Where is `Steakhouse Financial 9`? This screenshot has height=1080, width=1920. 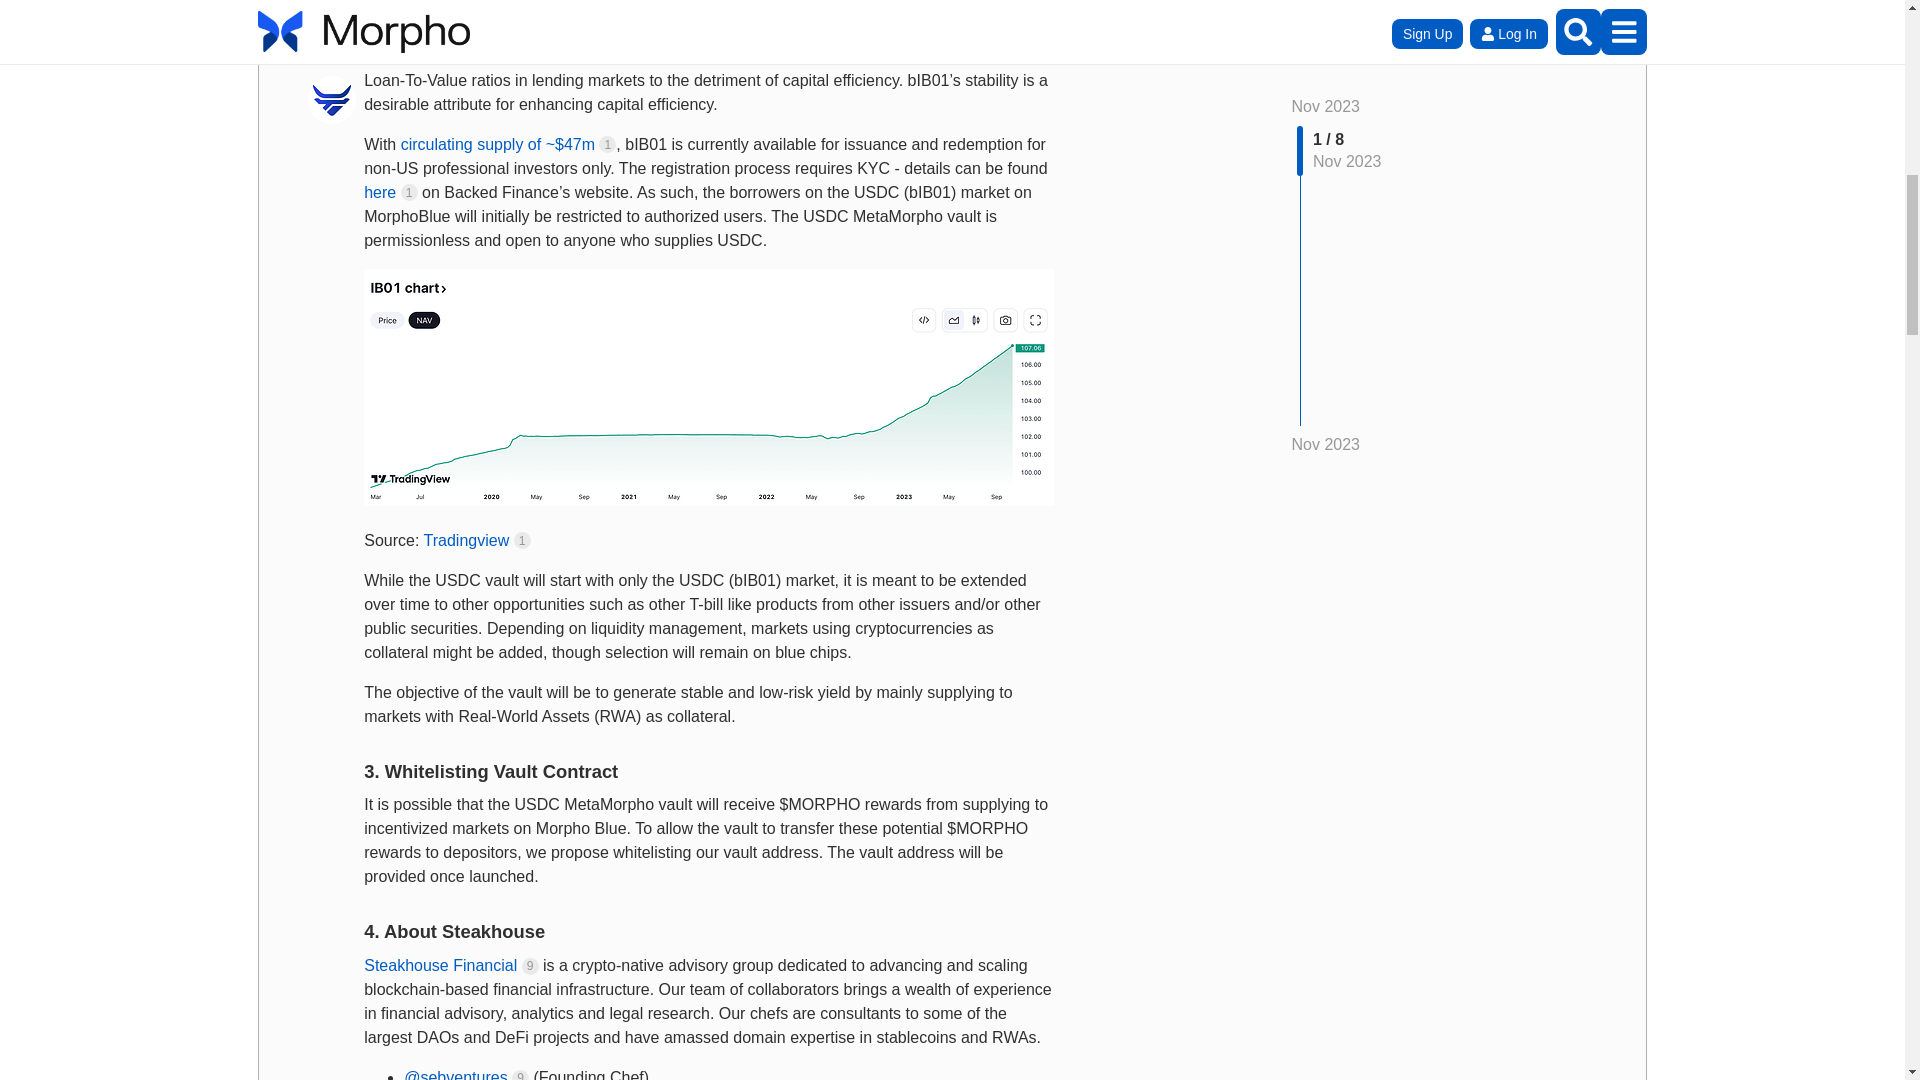 Steakhouse Financial 9 is located at coordinates (450, 965).